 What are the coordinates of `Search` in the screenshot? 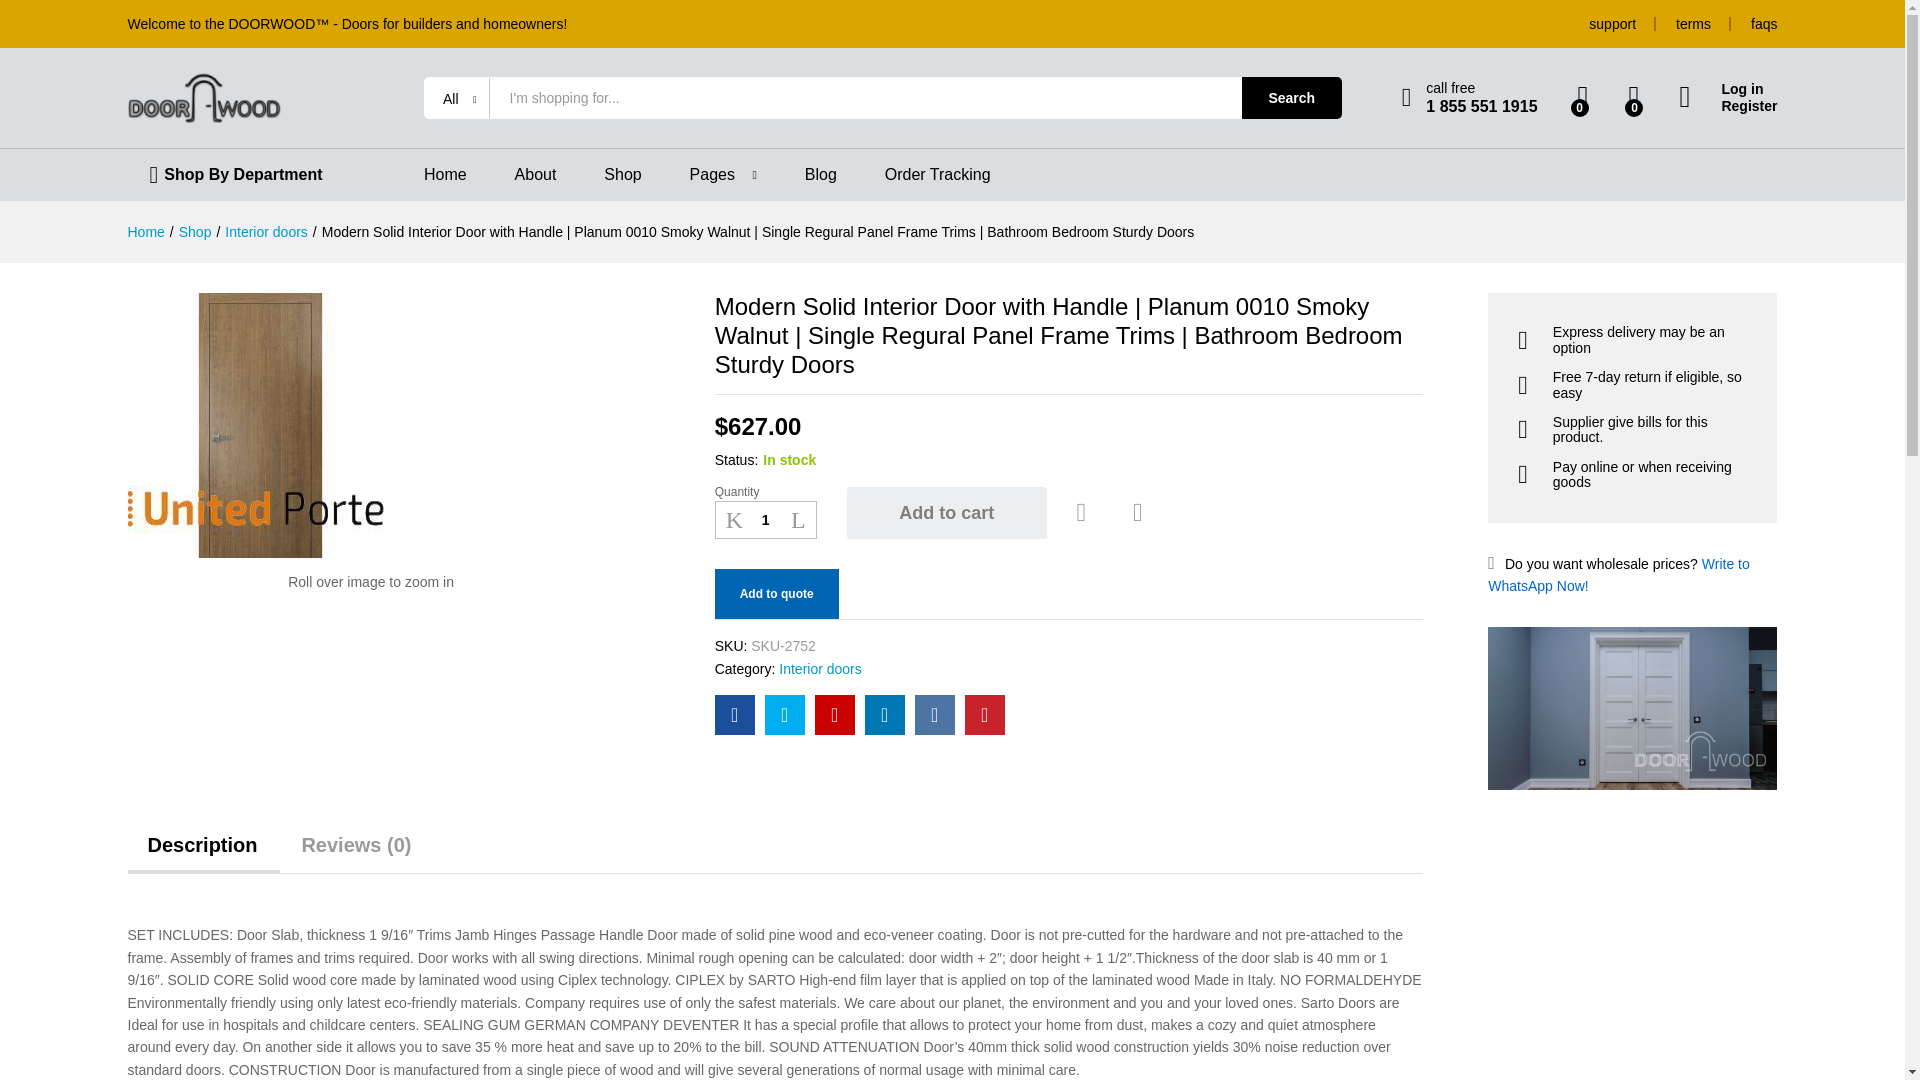 It's located at (1292, 97).